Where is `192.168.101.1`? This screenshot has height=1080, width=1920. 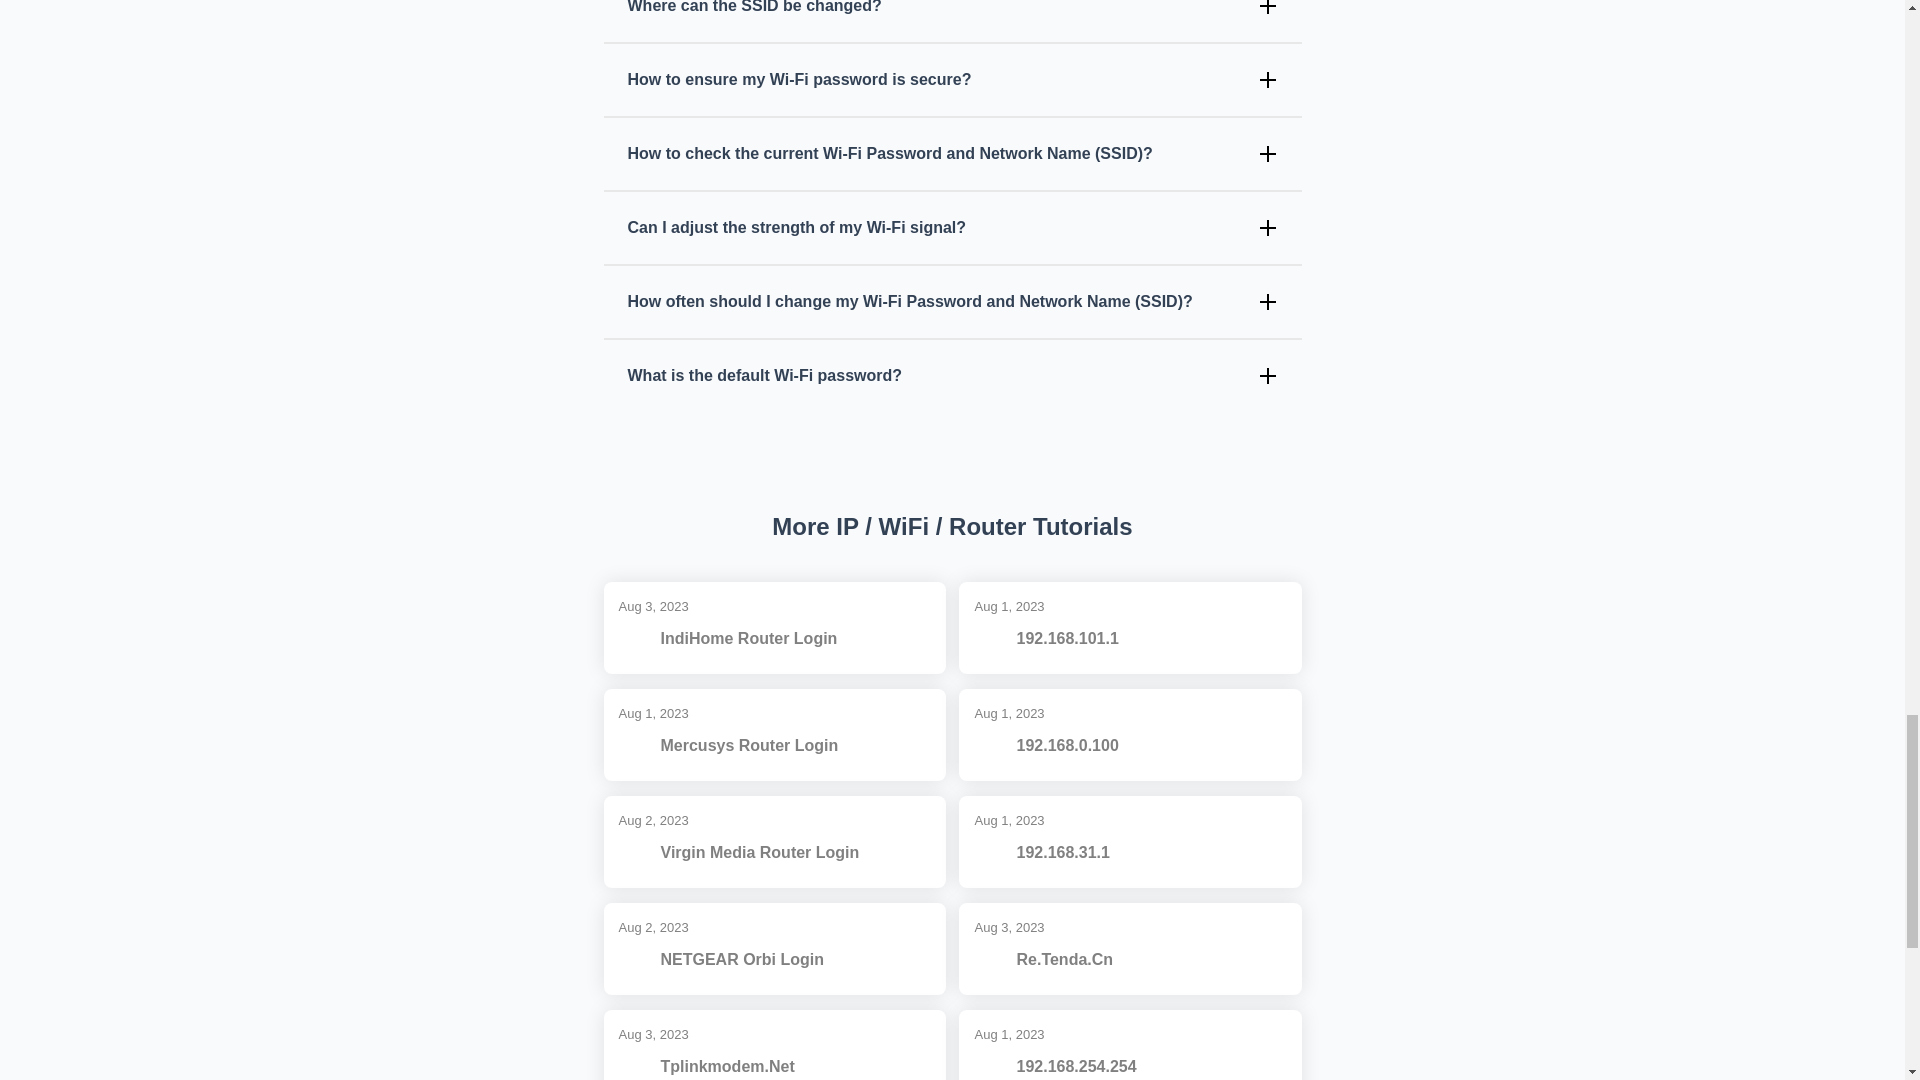 192.168.101.1 is located at coordinates (1066, 639).